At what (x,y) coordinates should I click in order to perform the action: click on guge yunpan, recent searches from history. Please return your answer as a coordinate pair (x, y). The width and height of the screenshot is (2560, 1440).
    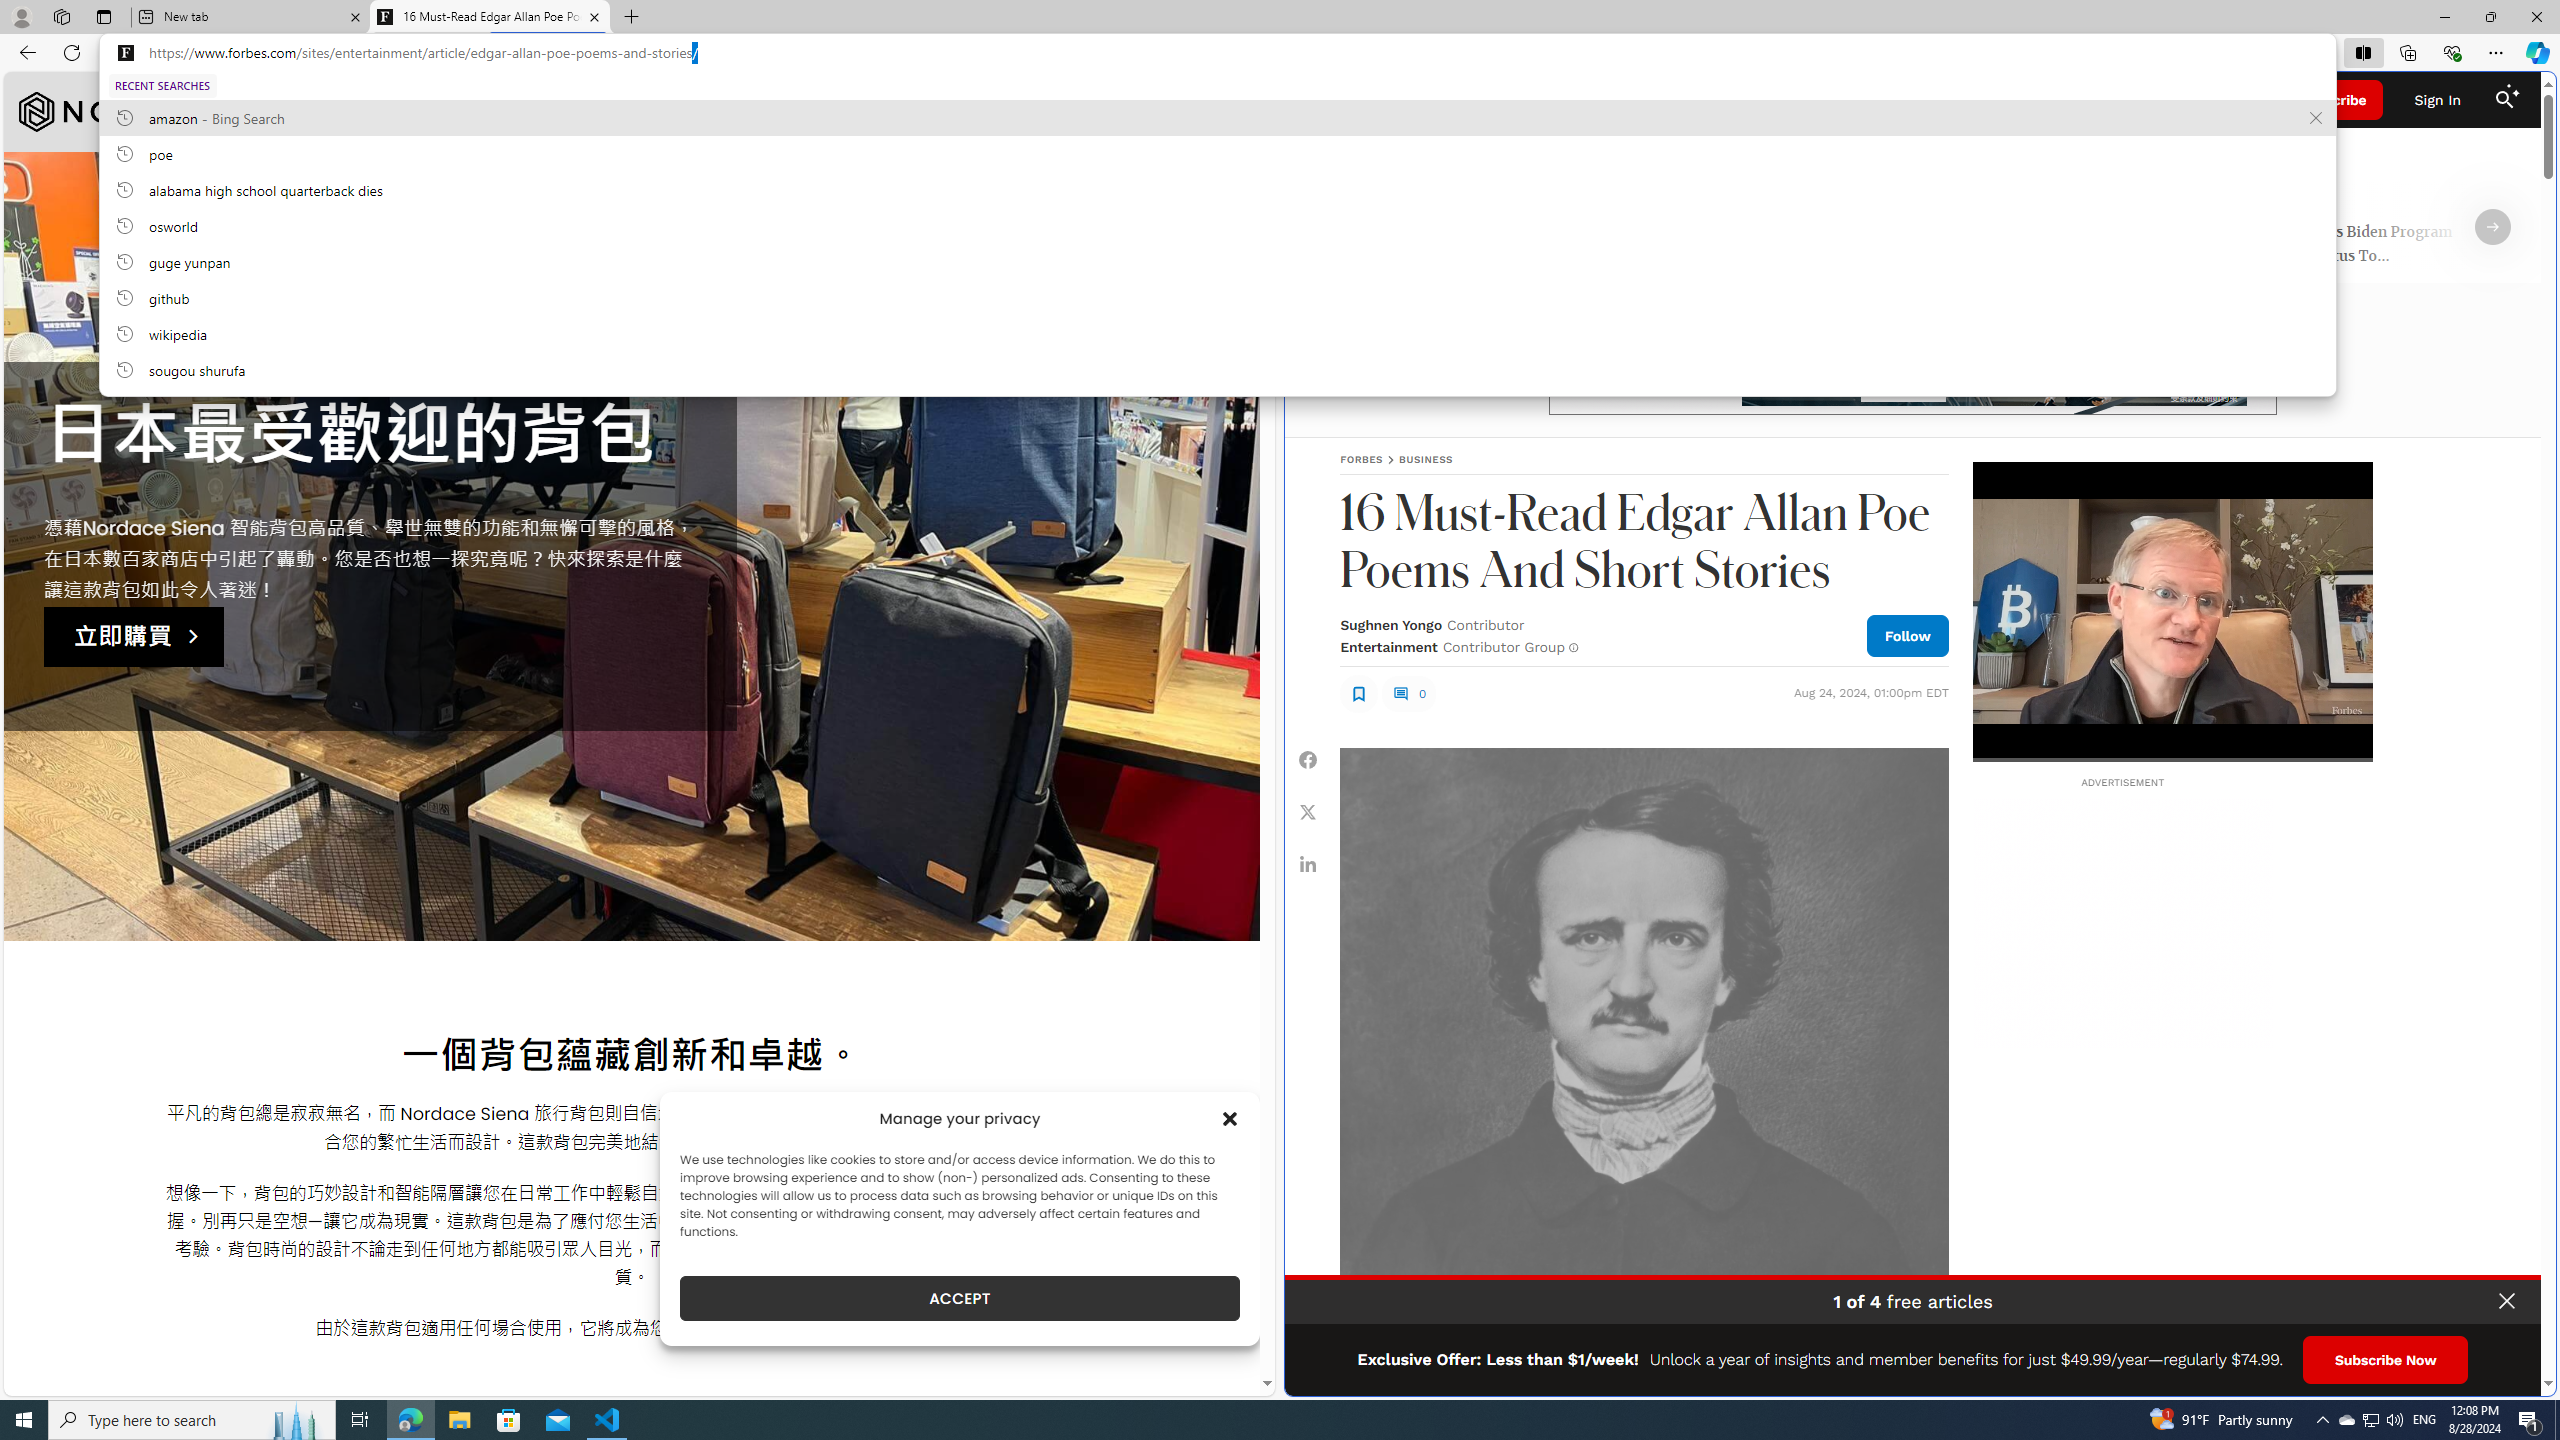
    Looking at the image, I should click on (1216, 261).